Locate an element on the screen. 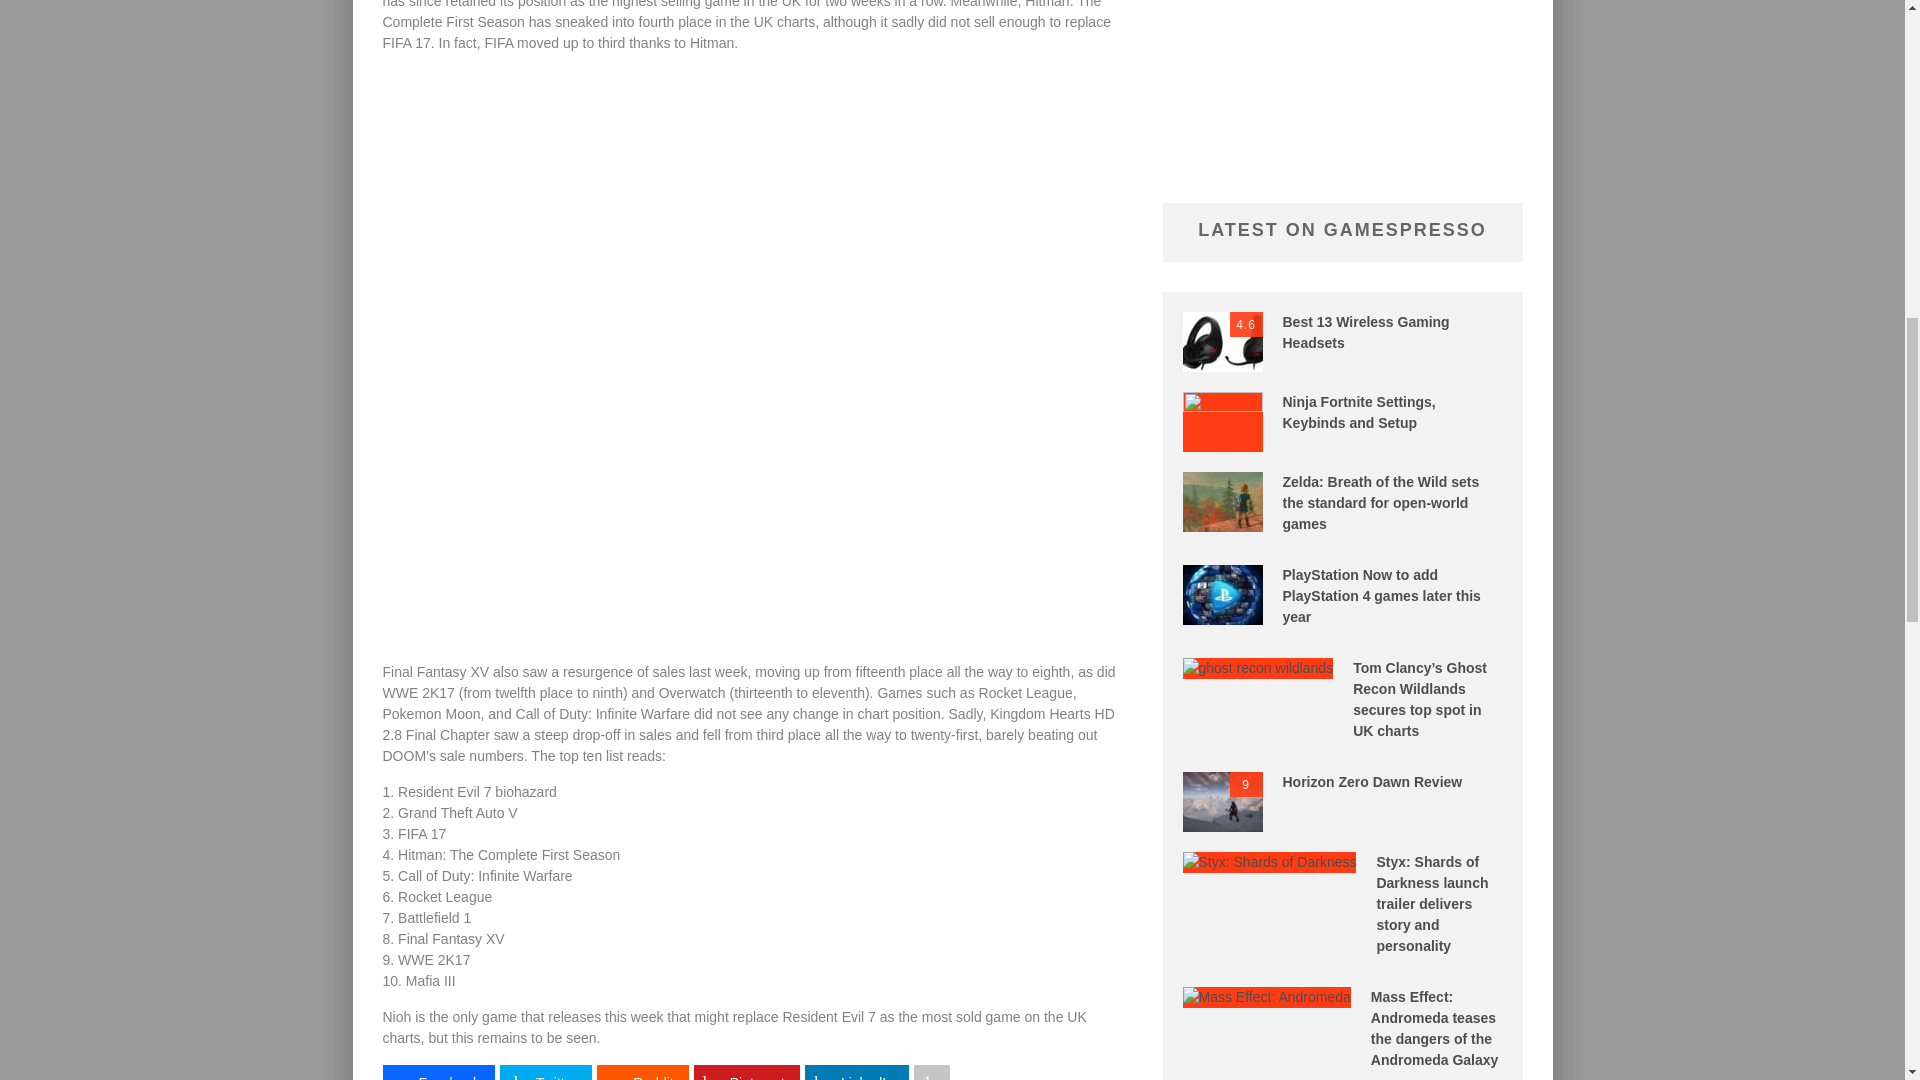 This screenshot has height=1080, width=1920. Share on More Button is located at coordinates (932, 1072).